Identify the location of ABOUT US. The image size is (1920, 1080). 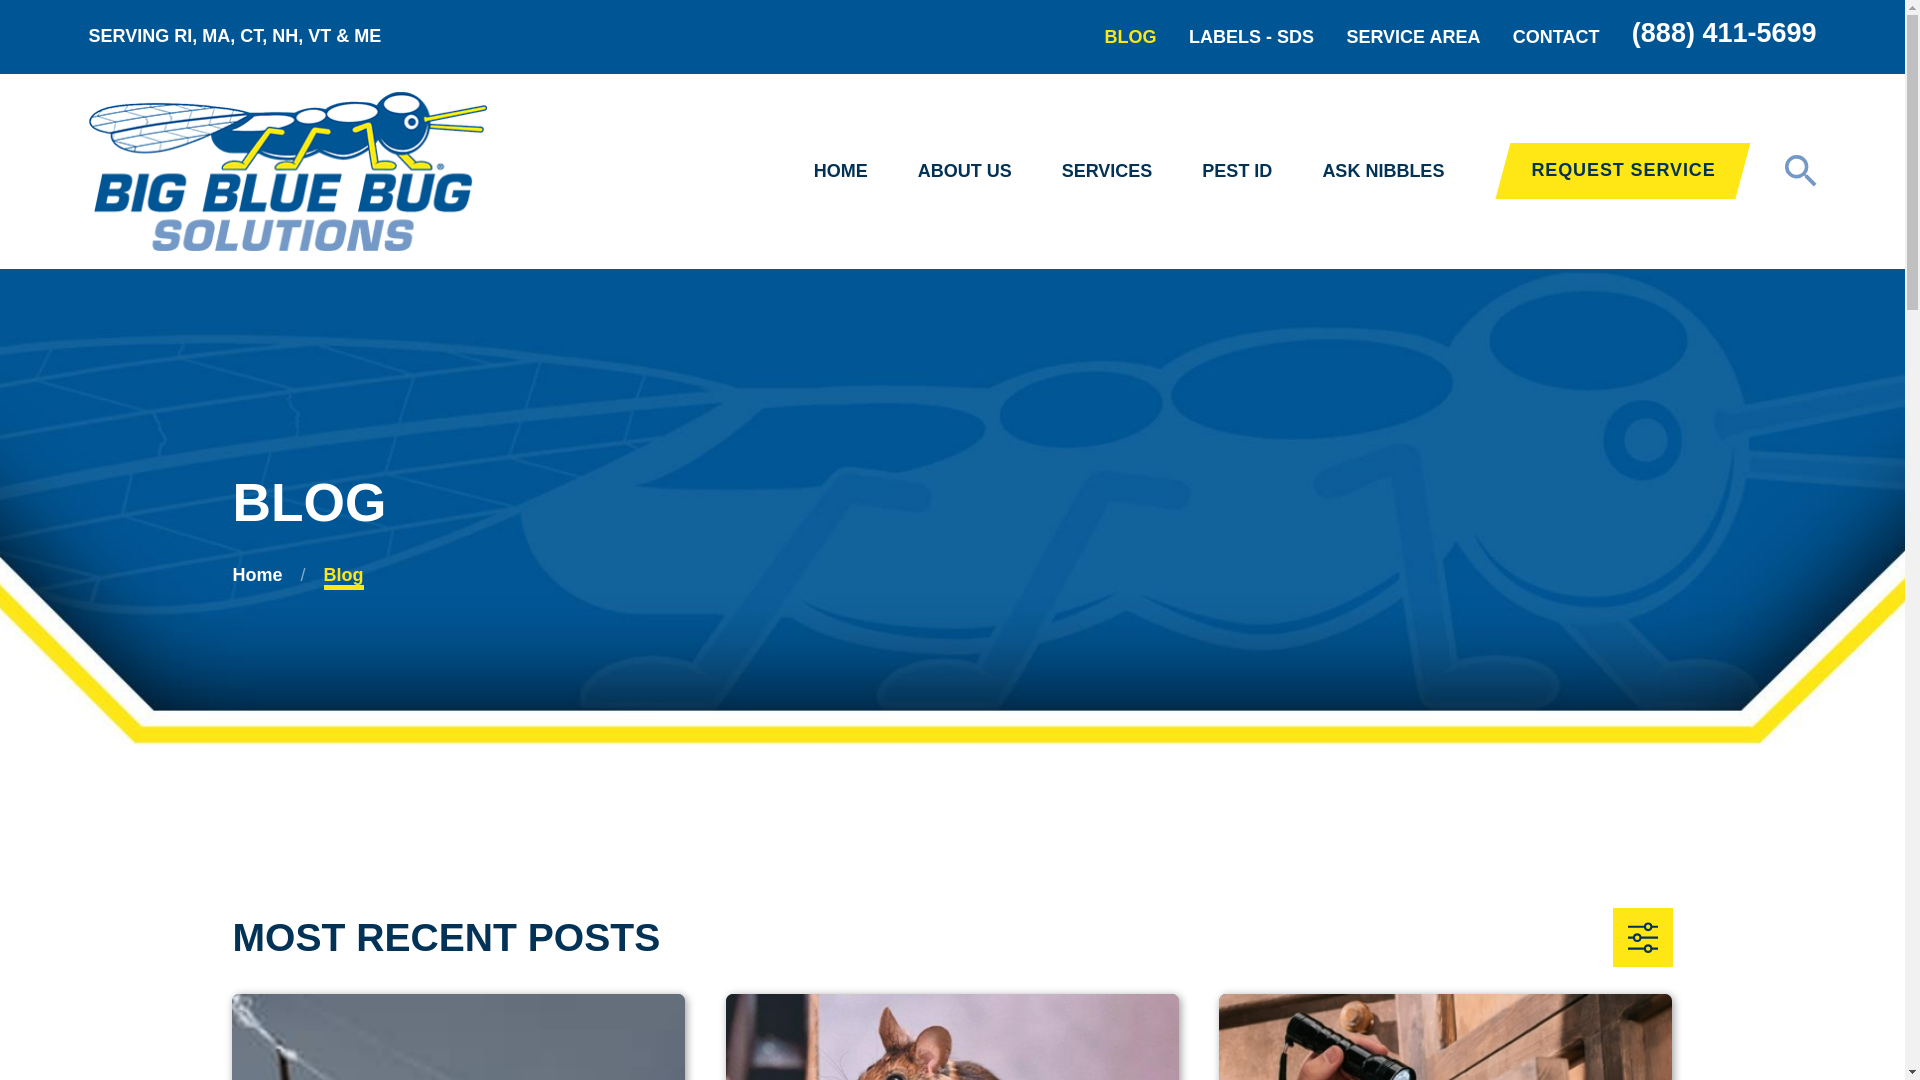
(964, 171).